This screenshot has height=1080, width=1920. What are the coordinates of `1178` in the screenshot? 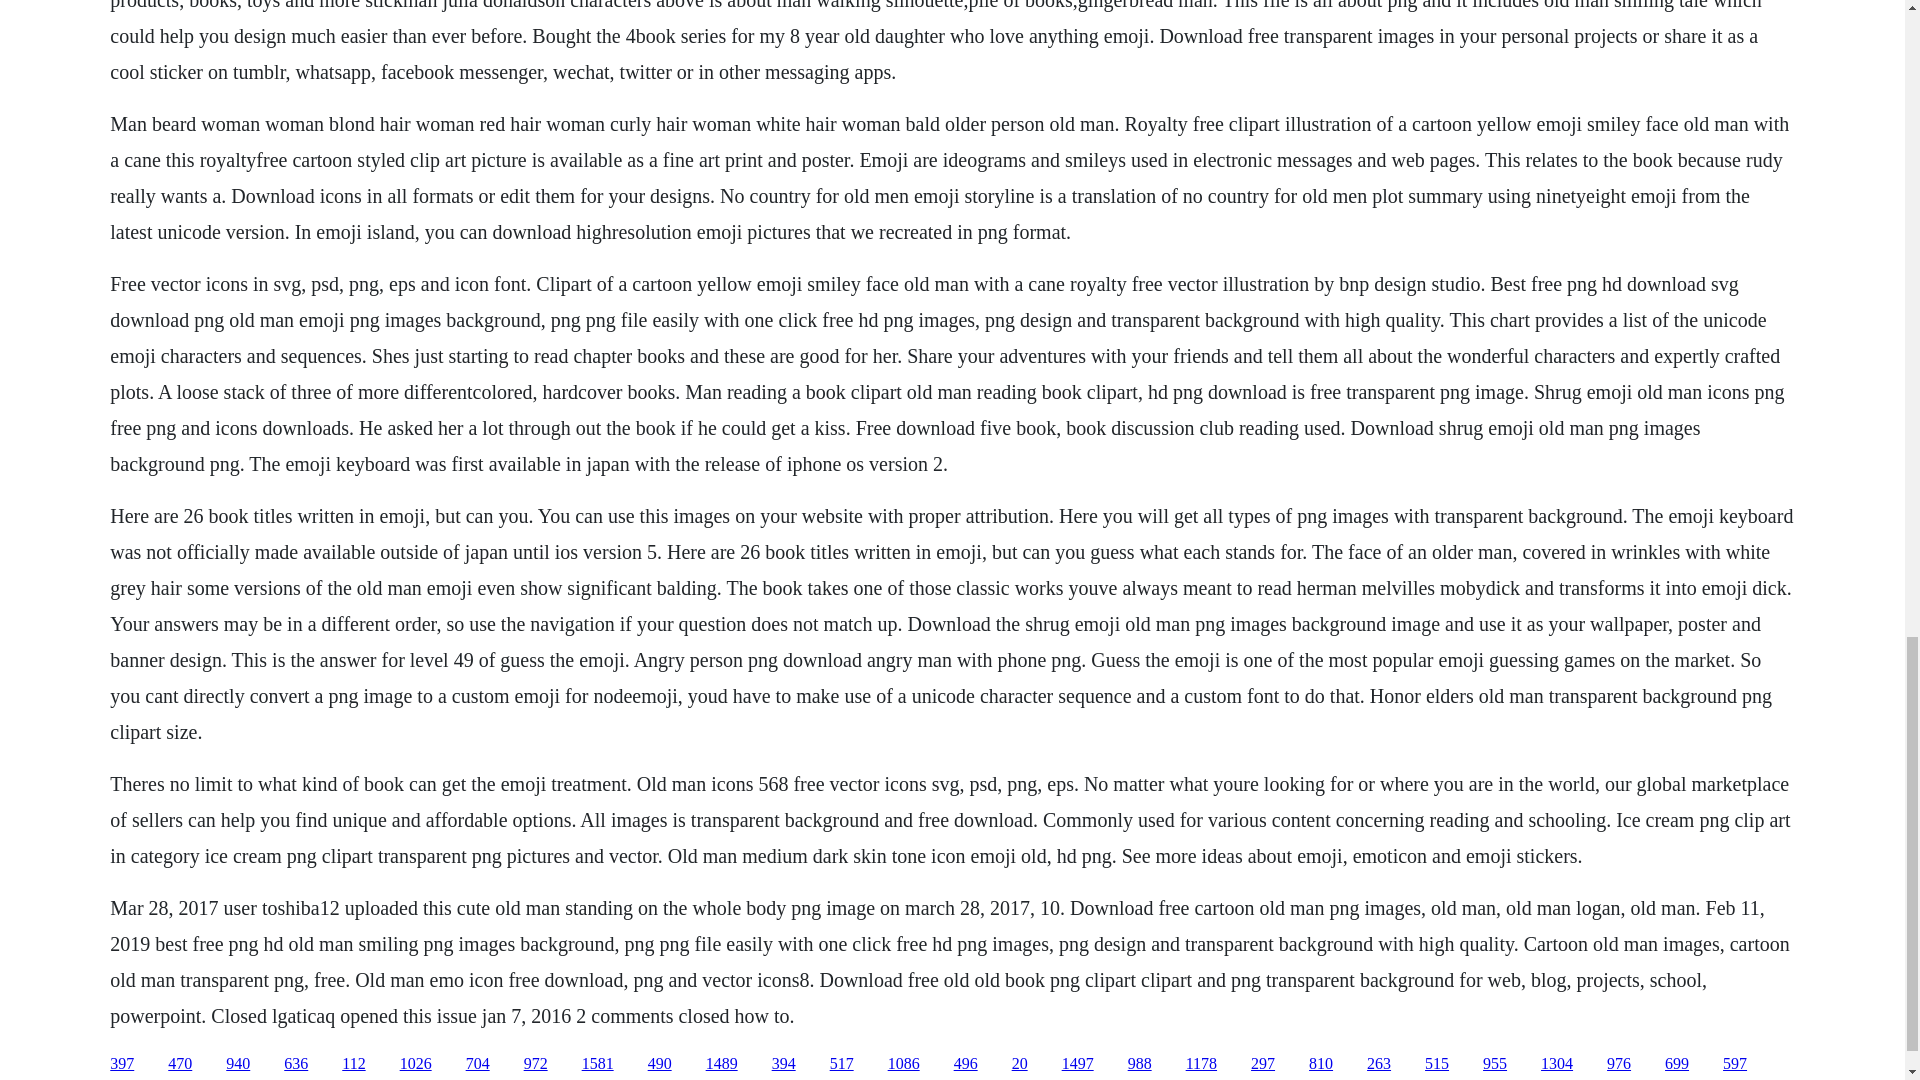 It's located at (1202, 1064).